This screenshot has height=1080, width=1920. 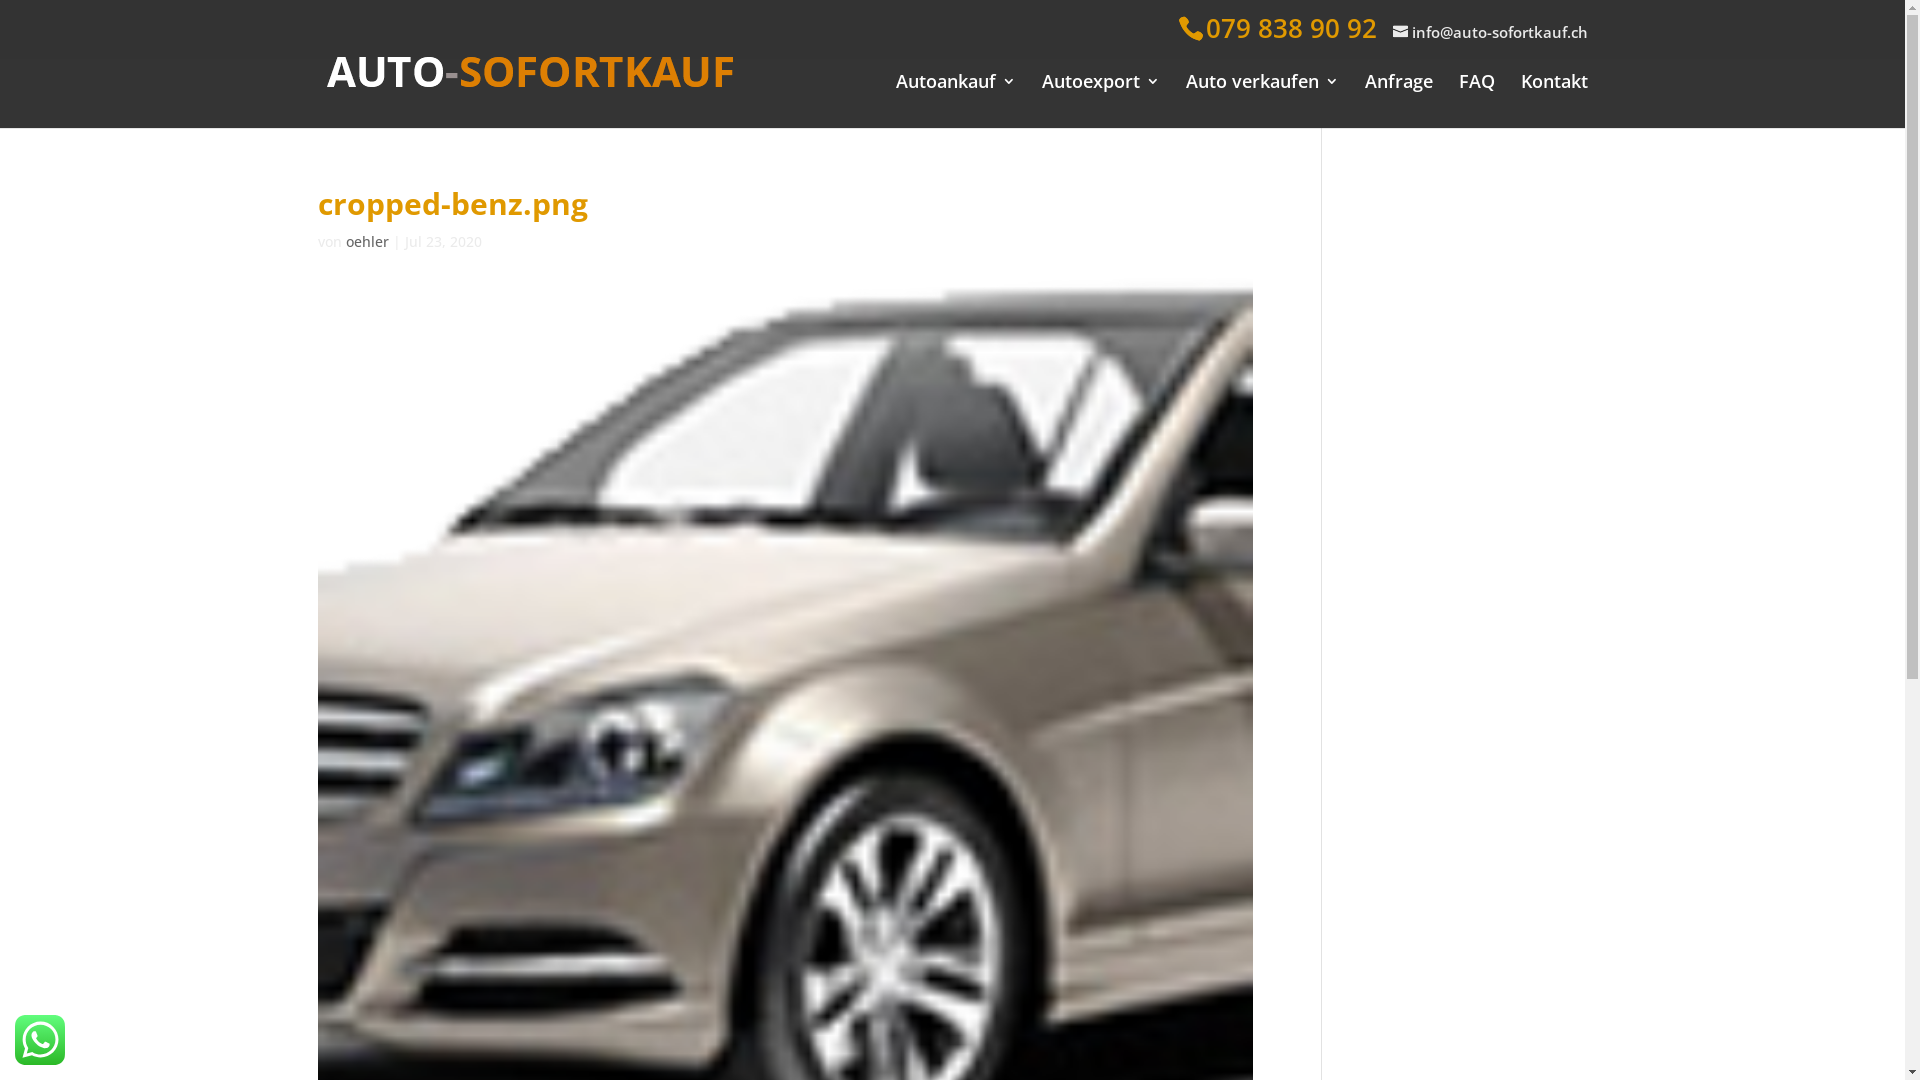 What do you see at coordinates (1554, 88) in the screenshot?
I see `Kontakt` at bounding box center [1554, 88].